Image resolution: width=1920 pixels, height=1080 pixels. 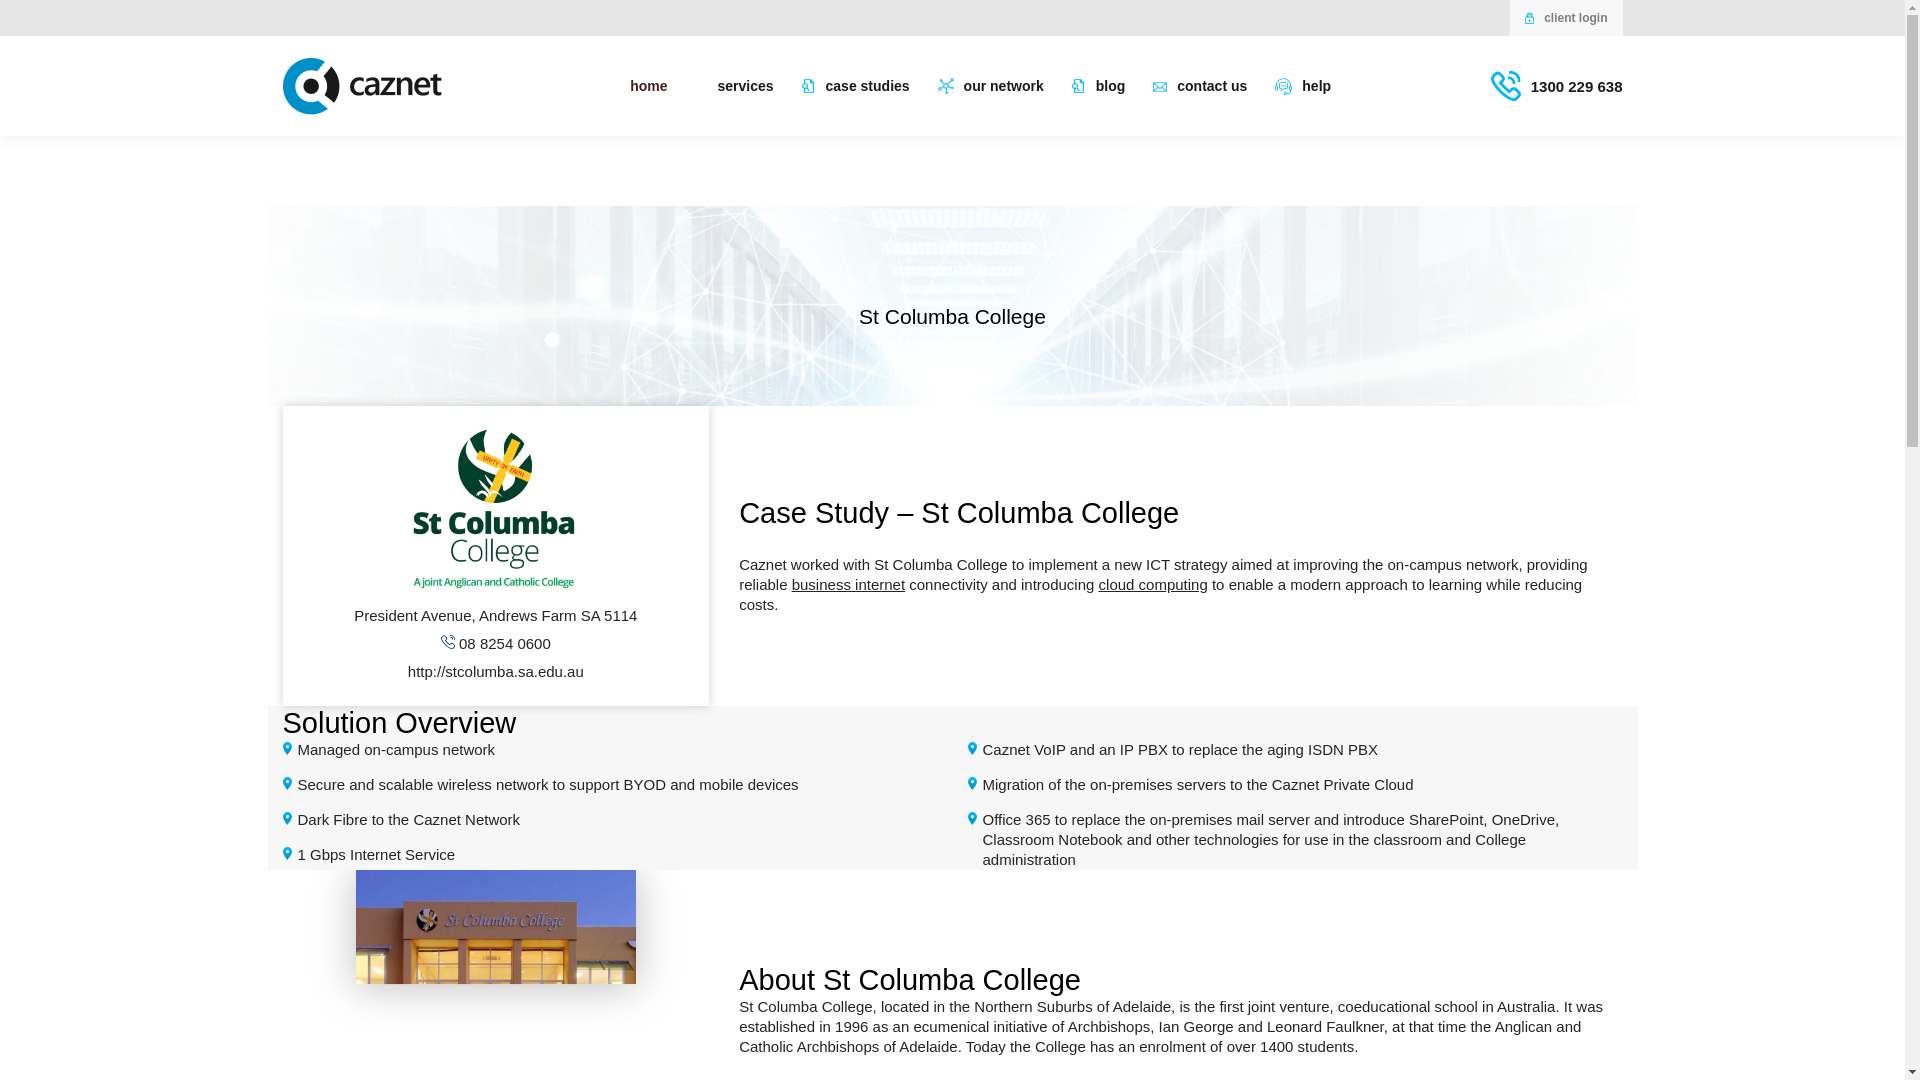 What do you see at coordinates (734, 86) in the screenshot?
I see `services` at bounding box center [734, 86].